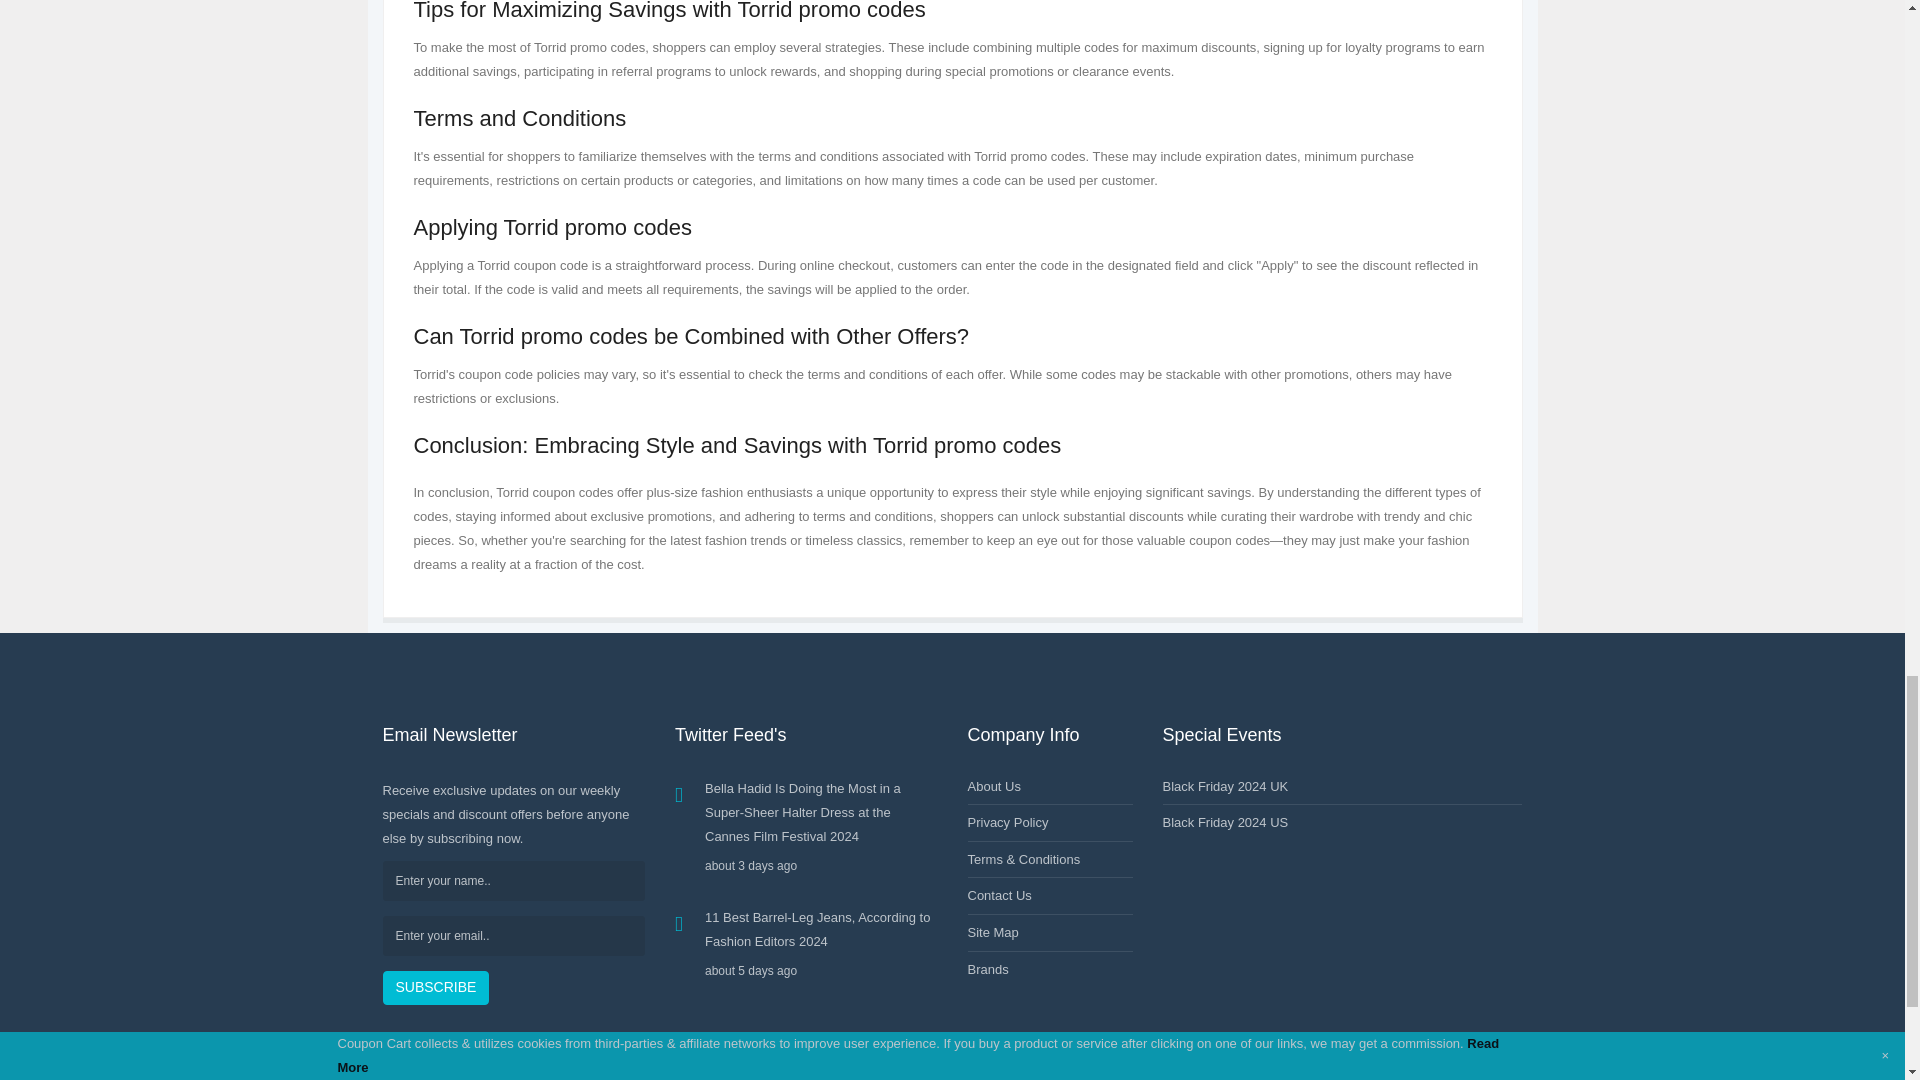 The image size is (1920, 1080). Describe the element at coordinates (993, 932) in the screenshot. I see `Site Map` at that location.